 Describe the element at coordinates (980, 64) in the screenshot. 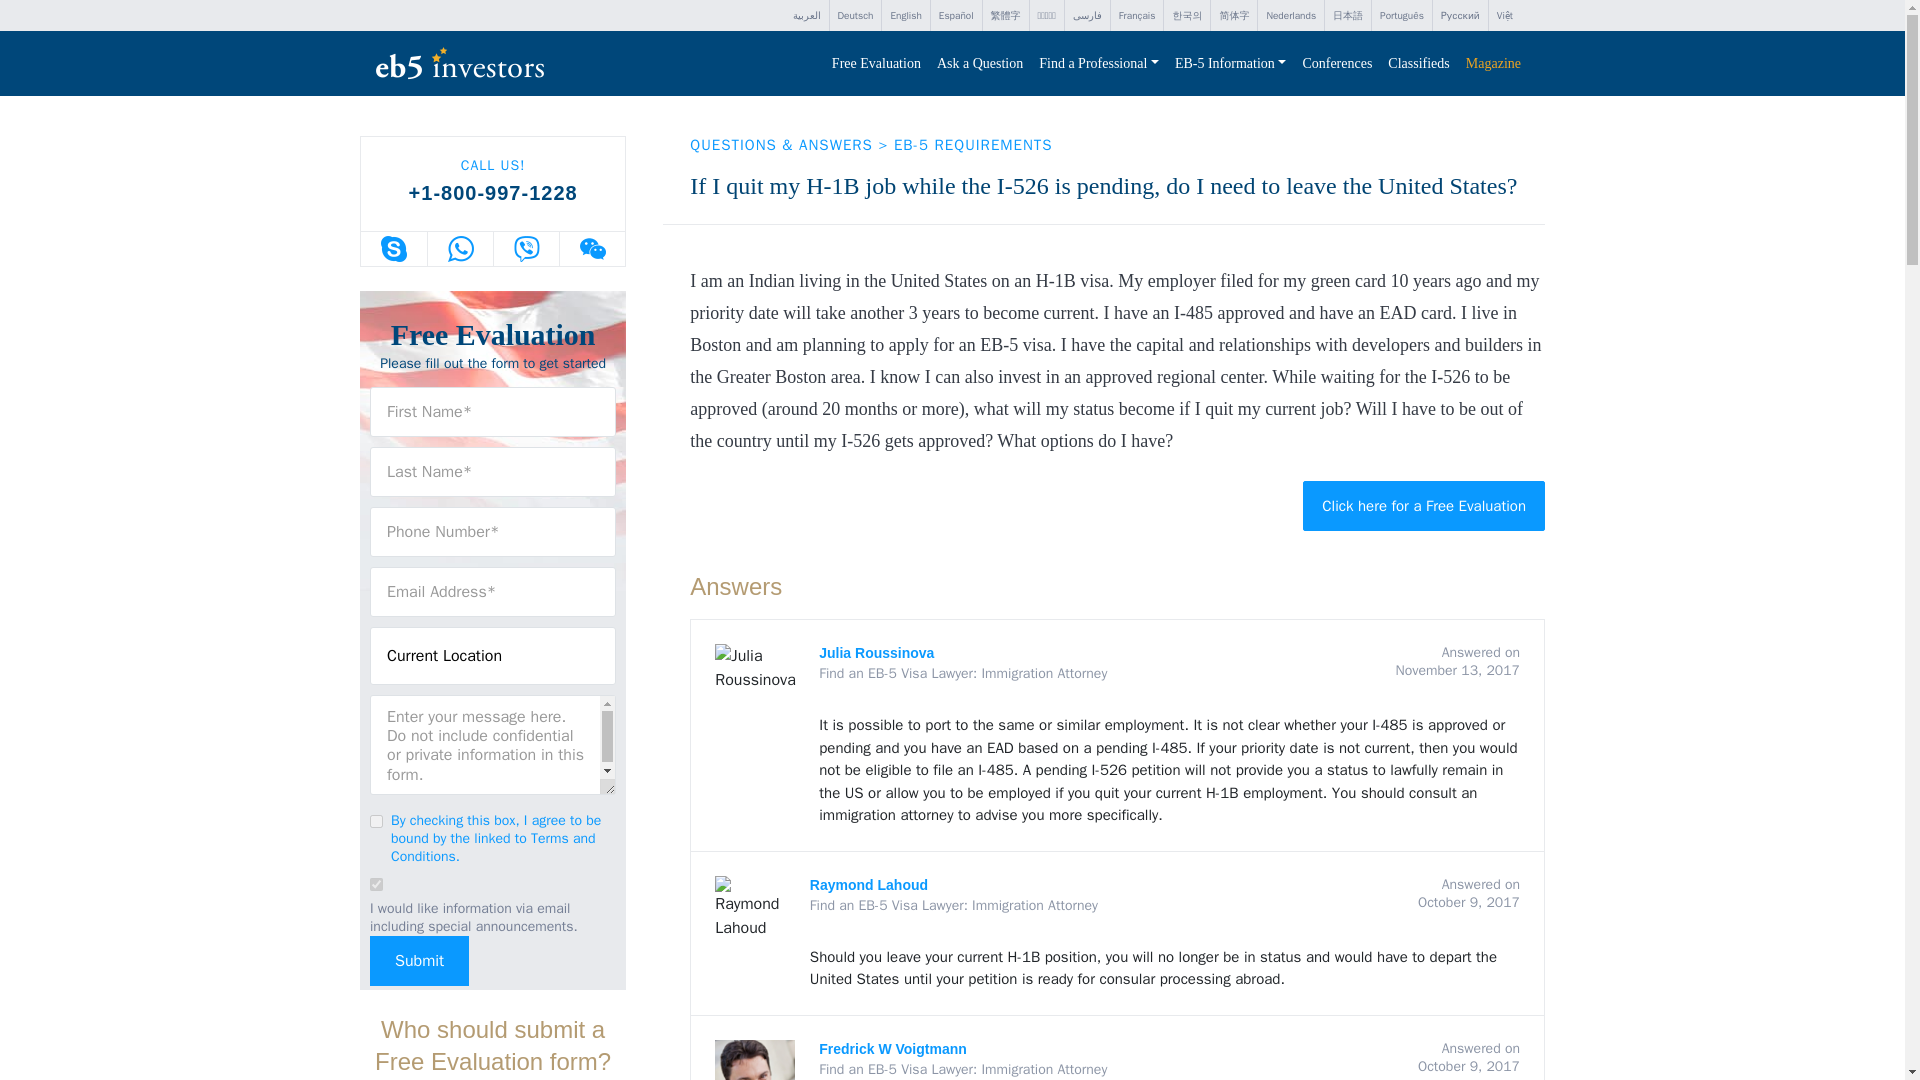

I see `Ask a Question` at that location.